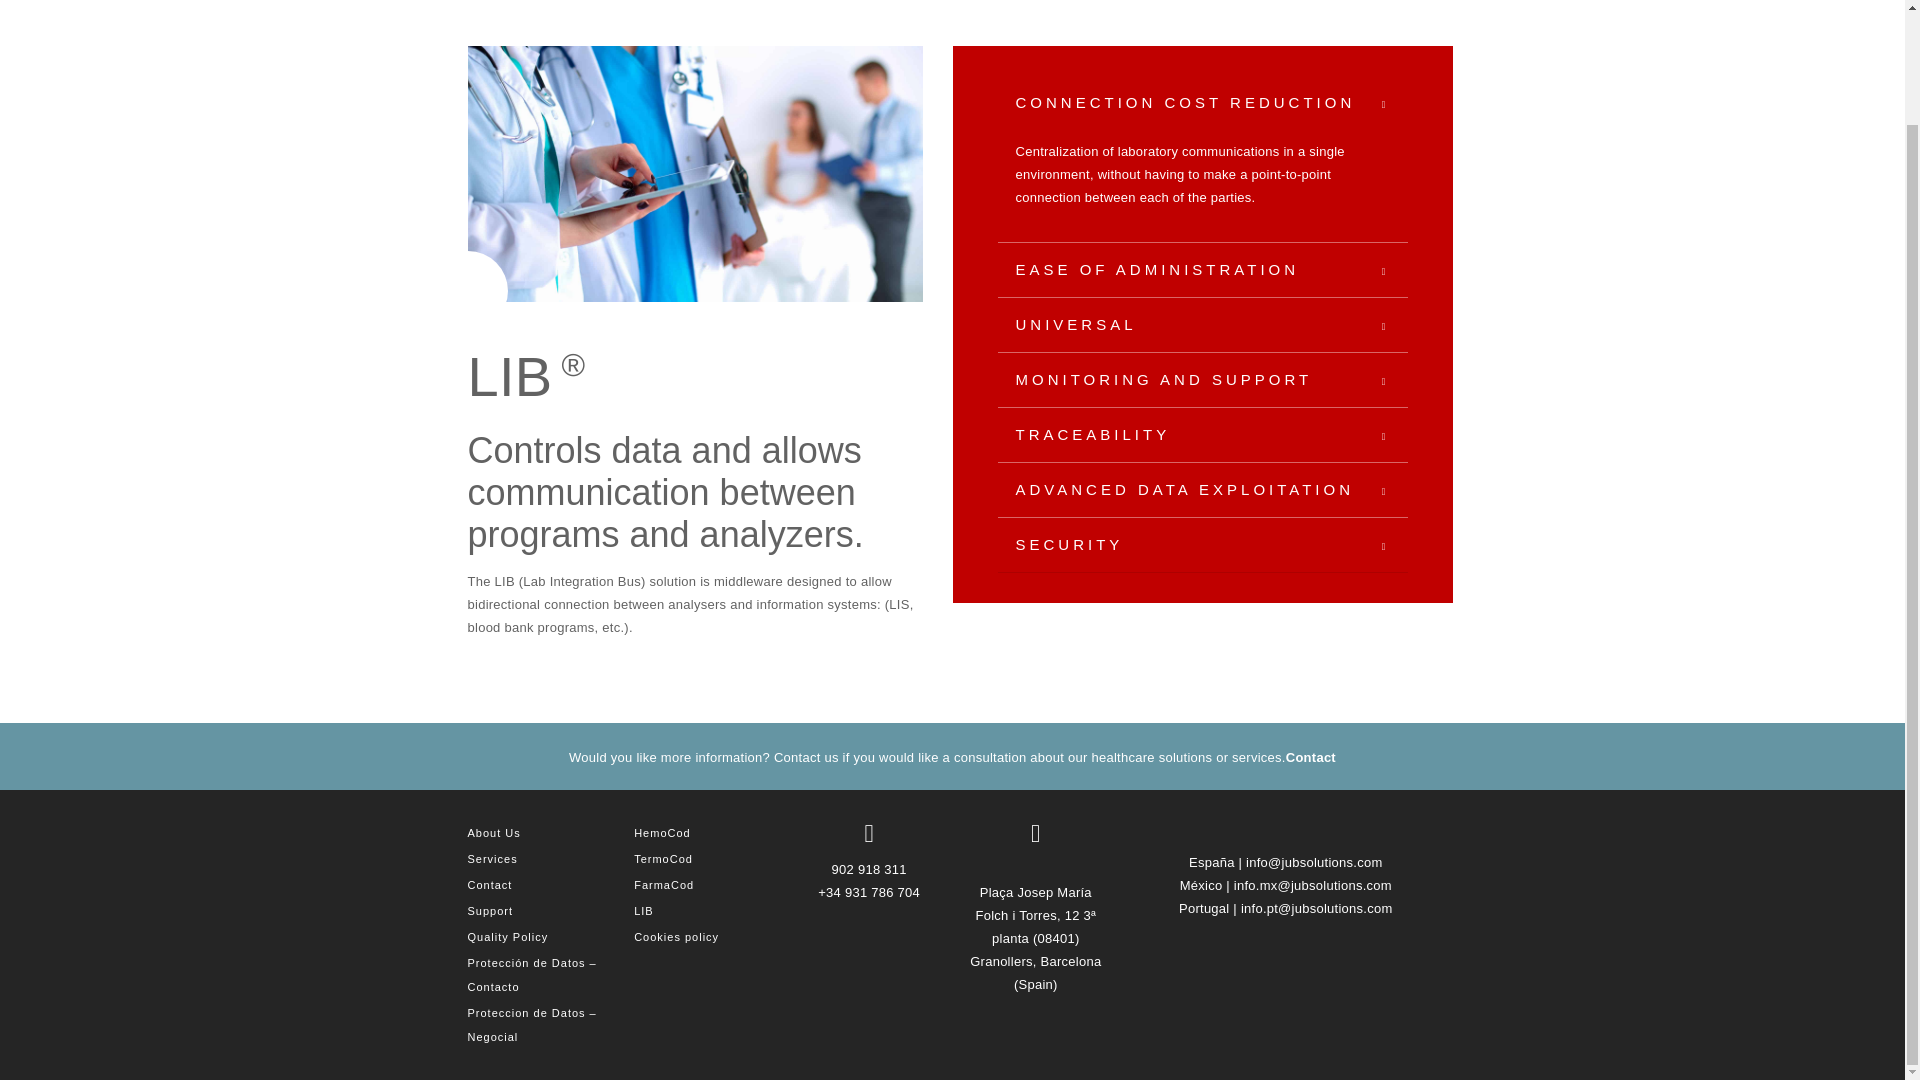 This screenshot has height=1080, width=1920. Describe the element at coordinates (493, 859) in the screenshot. I see `Services` at that location.